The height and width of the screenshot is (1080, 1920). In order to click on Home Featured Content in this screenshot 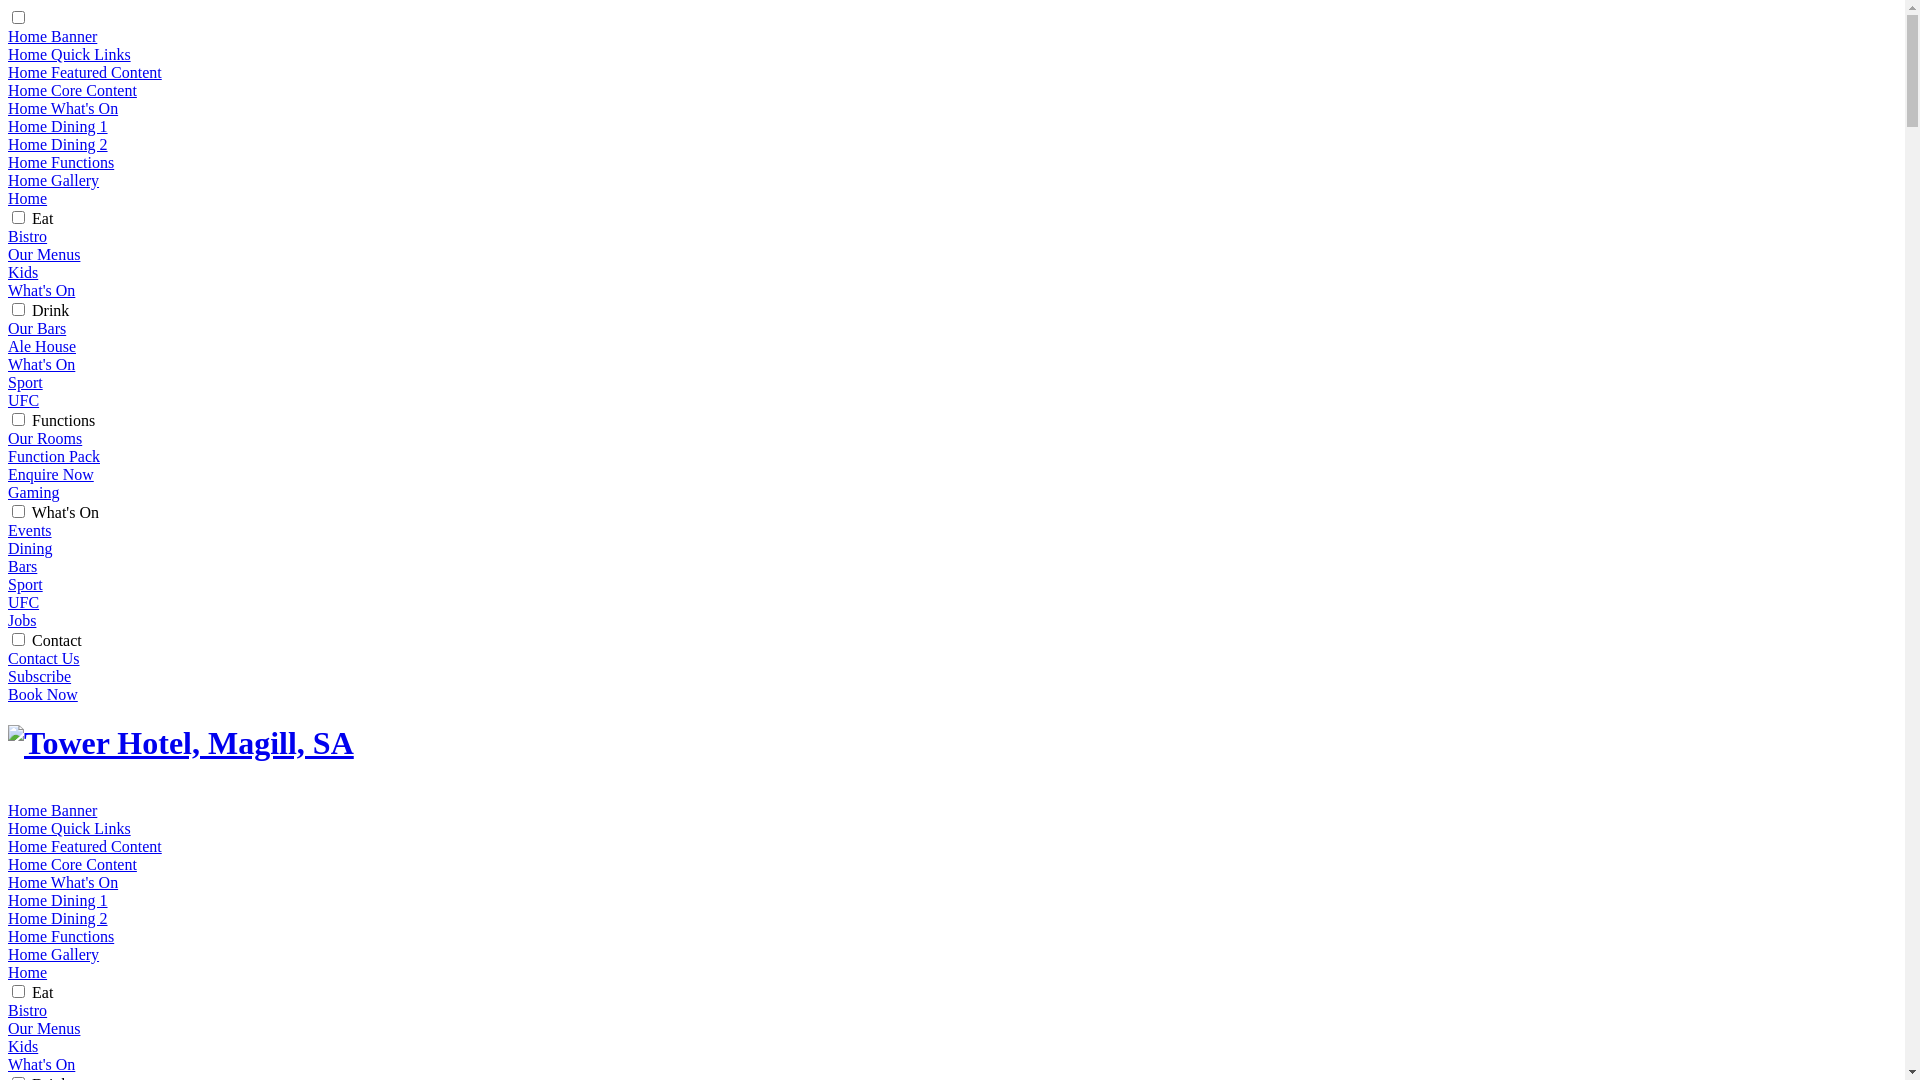, I will do `click(85, 846)`.